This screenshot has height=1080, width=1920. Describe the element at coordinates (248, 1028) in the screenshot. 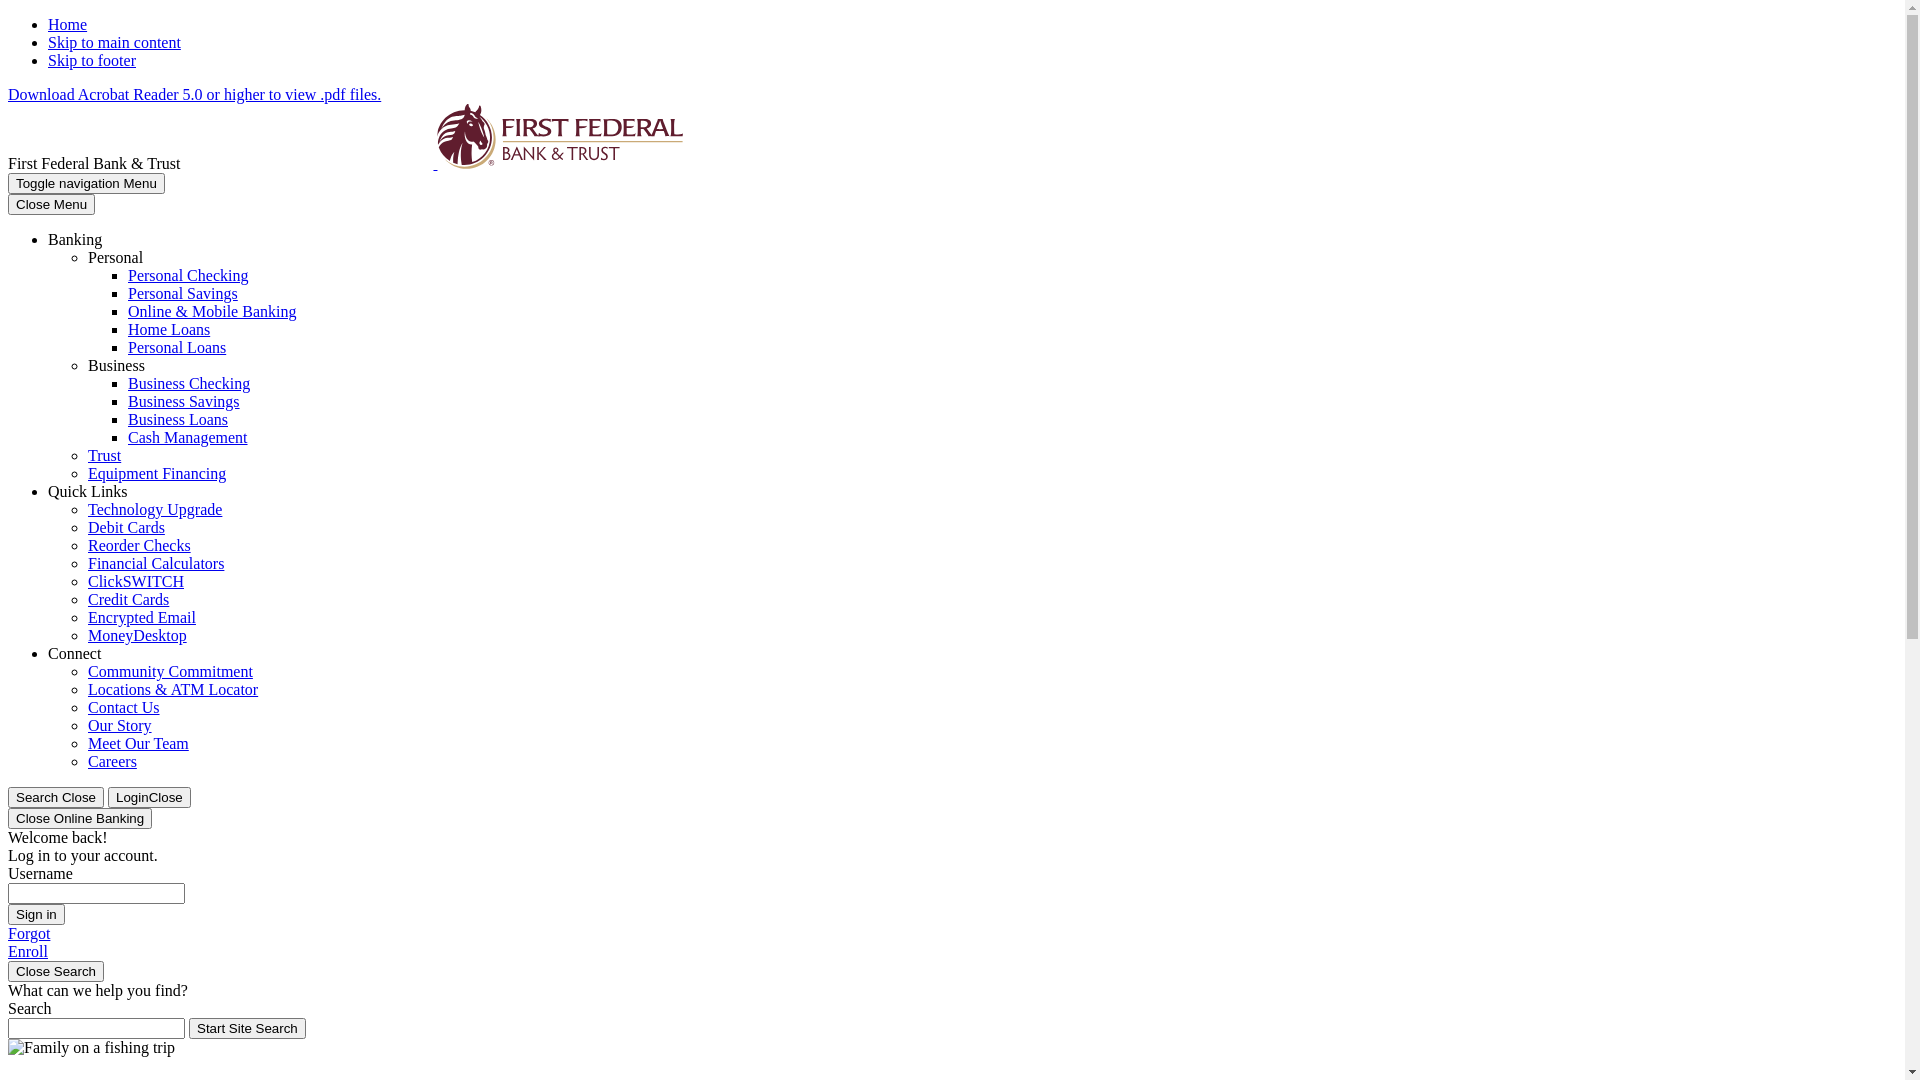

I see `Start Site Search` at that location.